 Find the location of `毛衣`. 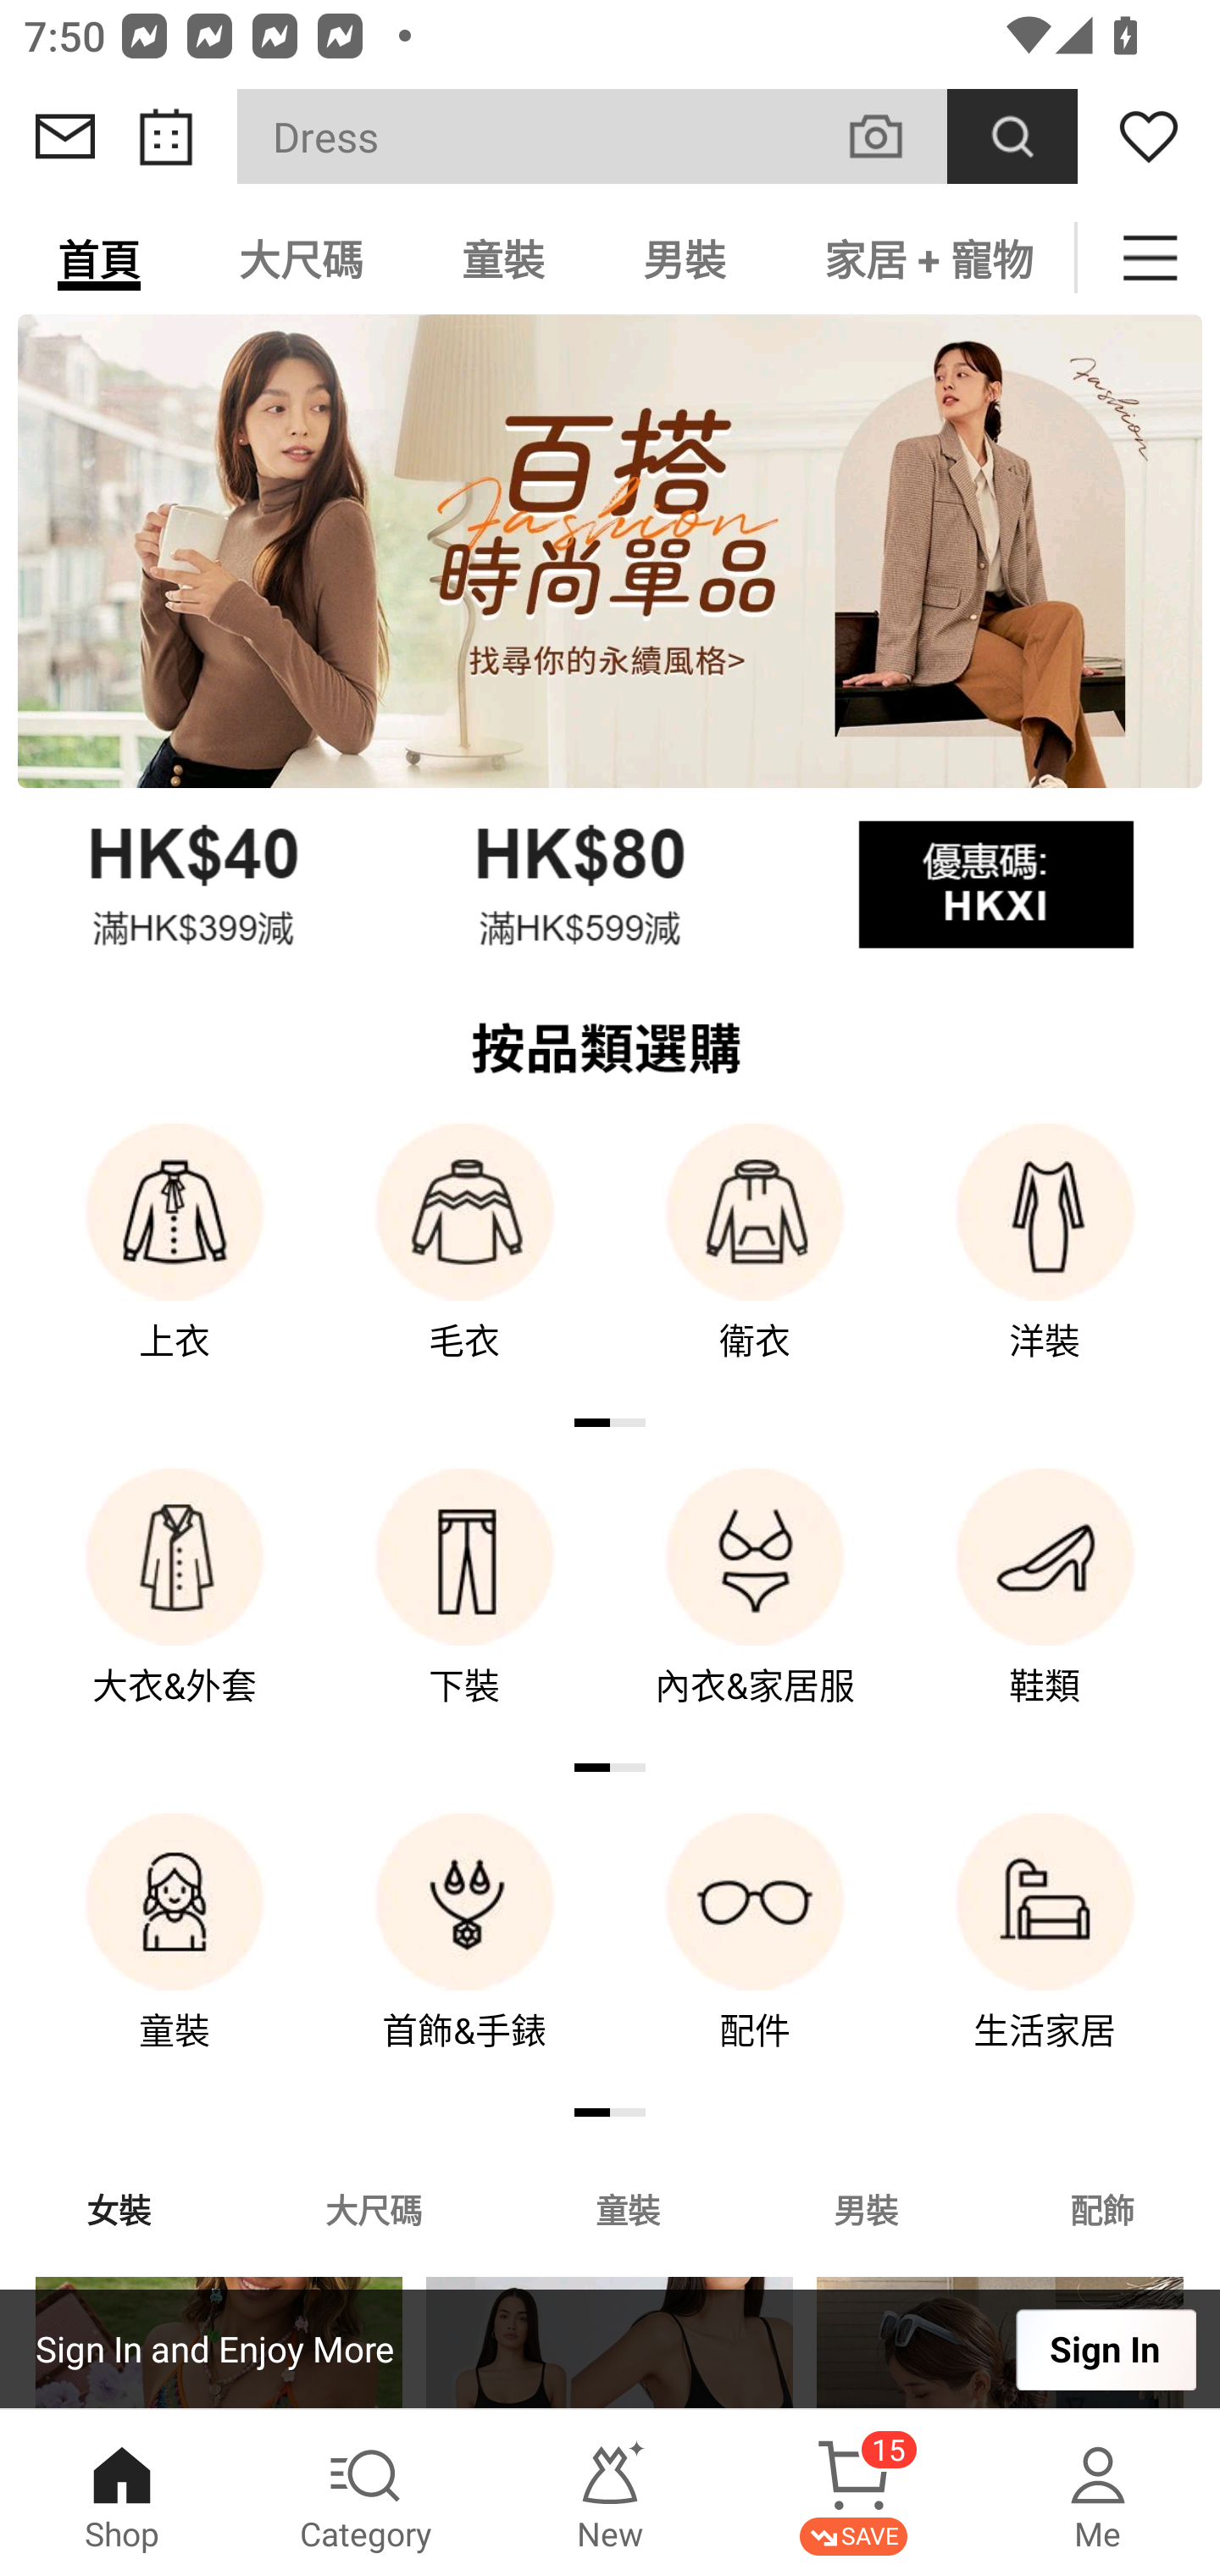

毛衣 is located at coordinates (464, 1264).